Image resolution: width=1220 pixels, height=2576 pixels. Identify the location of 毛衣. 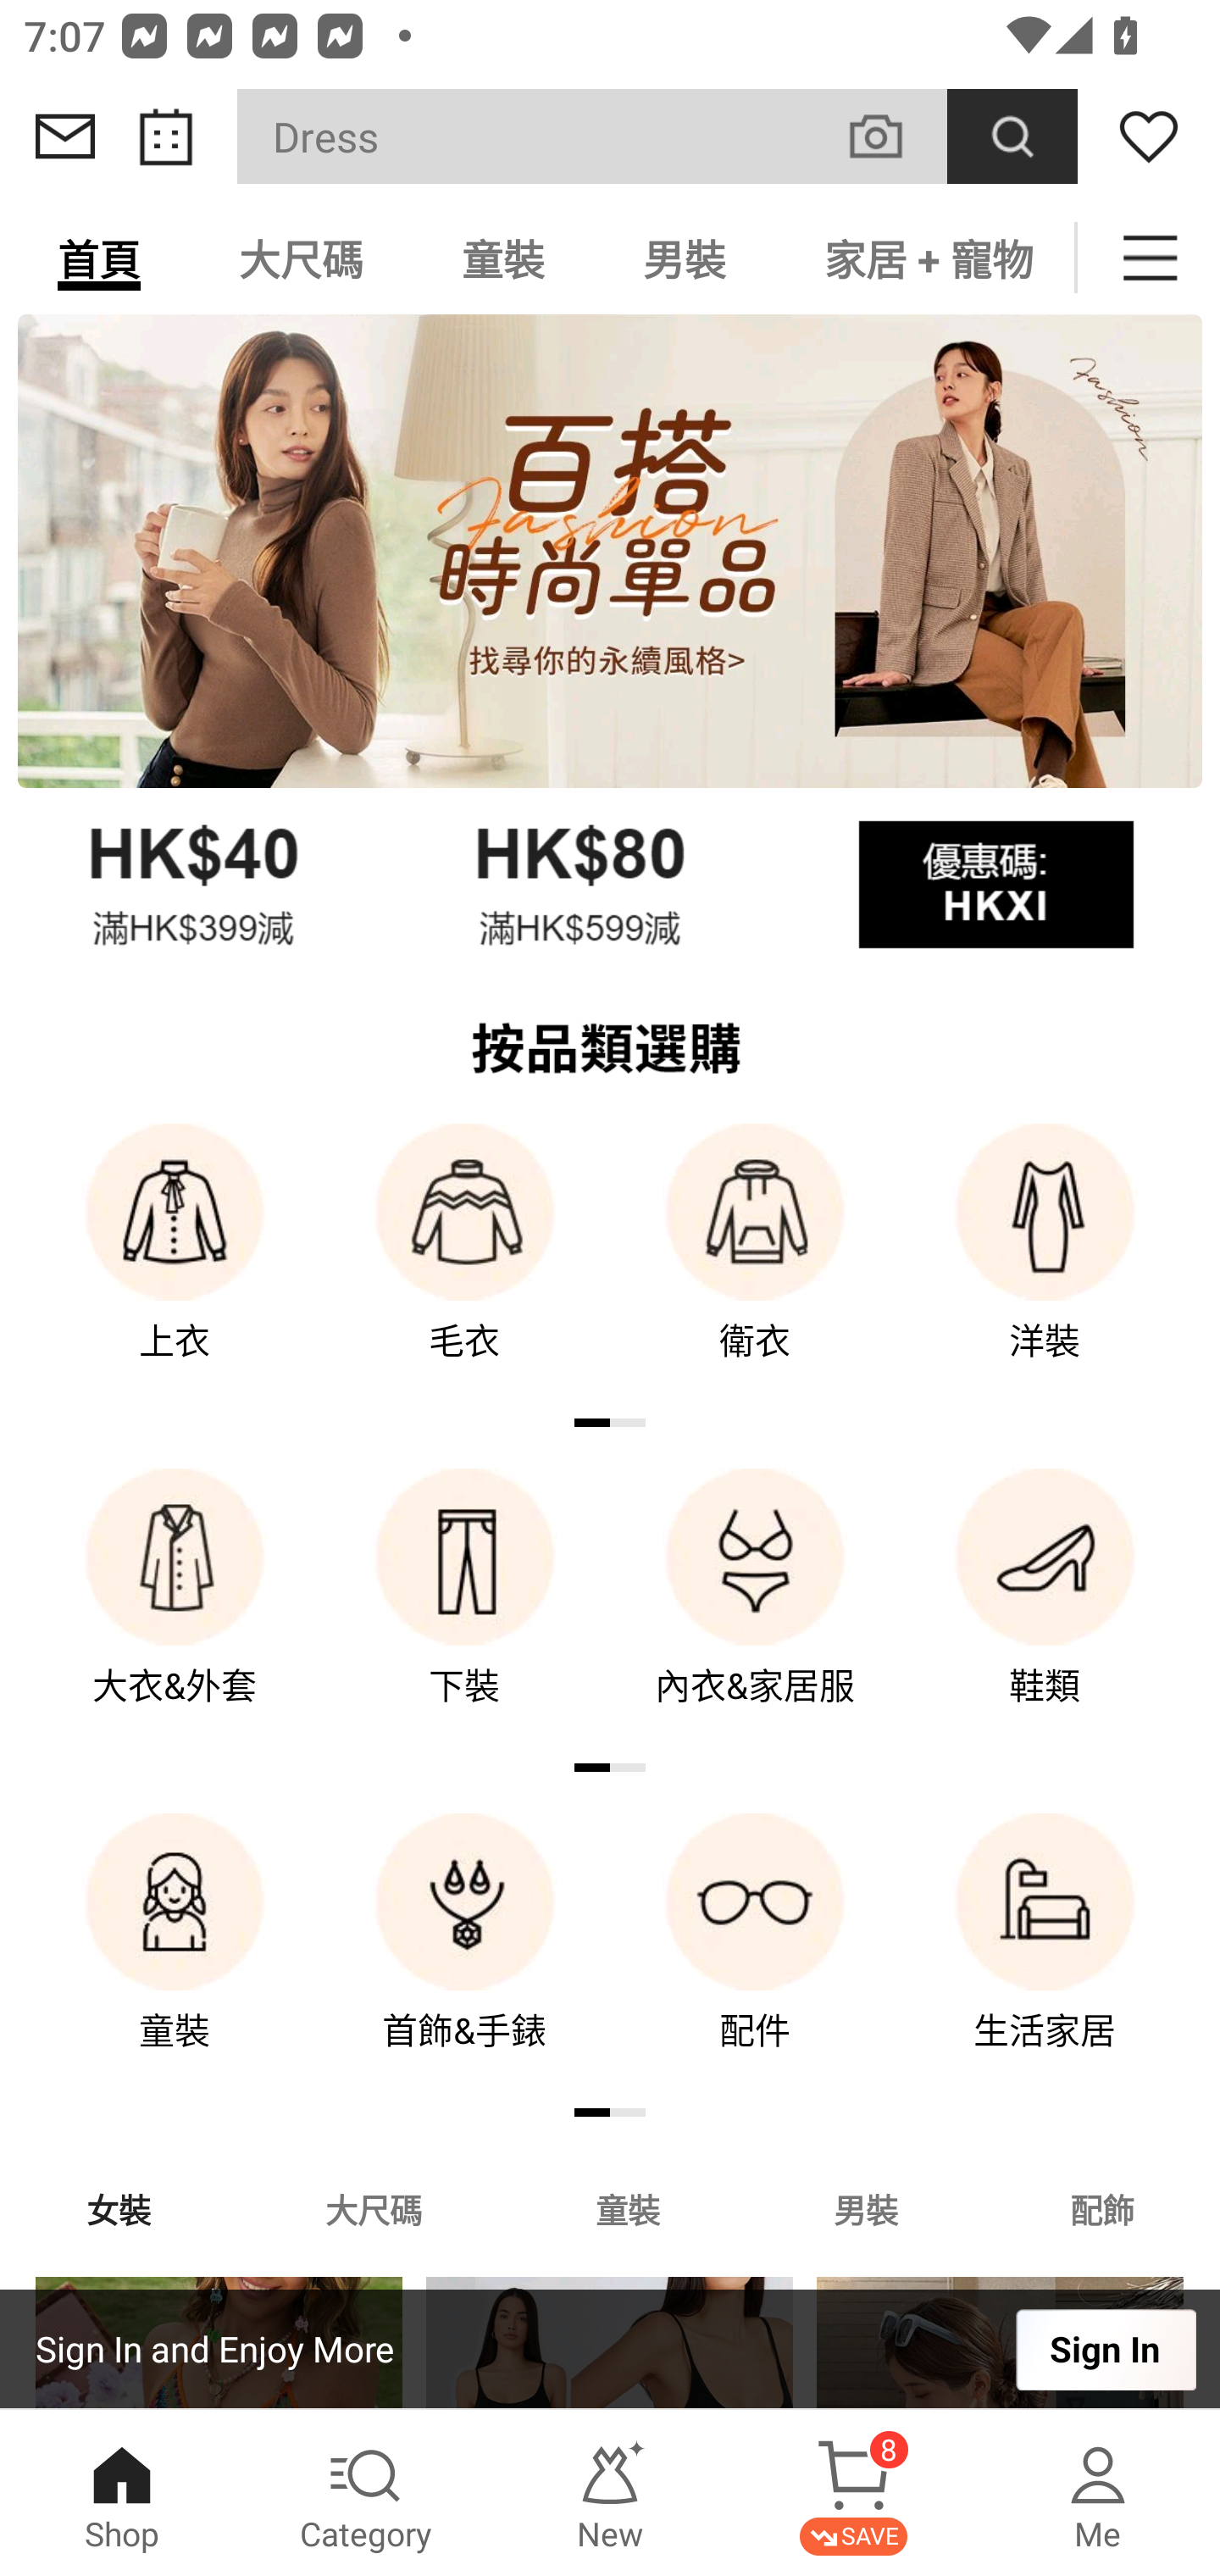
(464, 1264).